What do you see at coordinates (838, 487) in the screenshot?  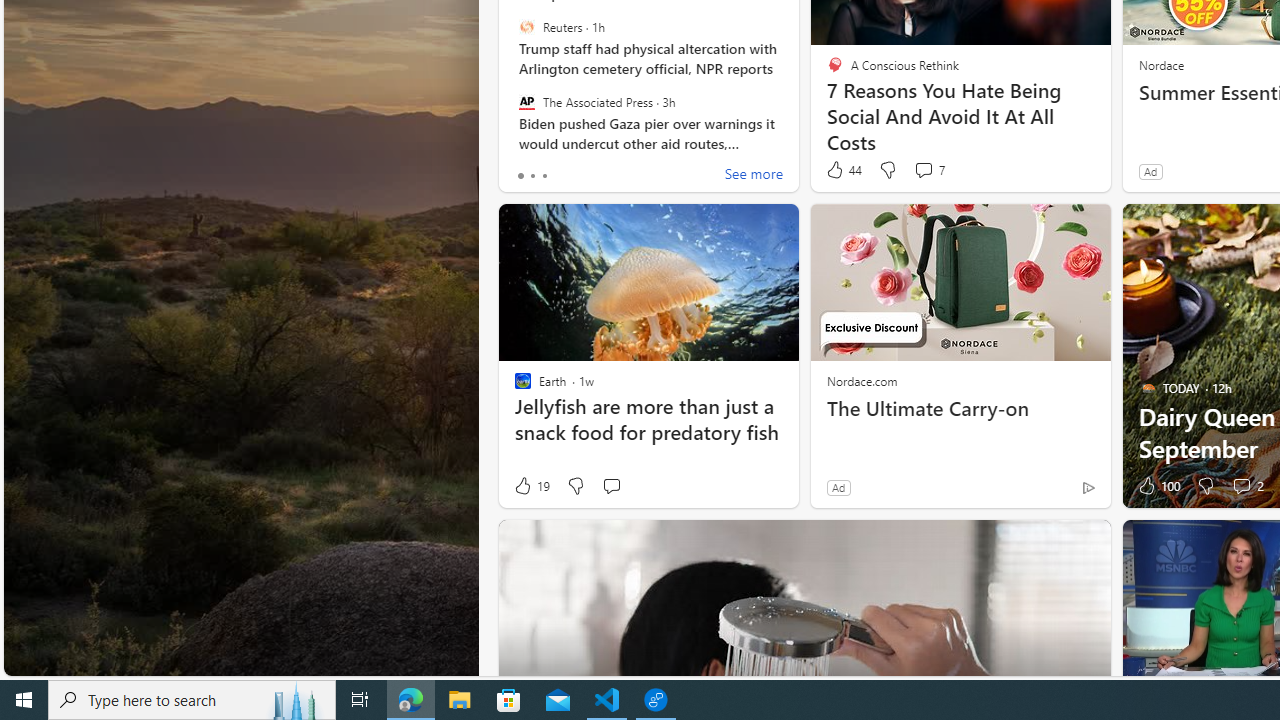 I see `Ad` at bounding box center [838, 487].